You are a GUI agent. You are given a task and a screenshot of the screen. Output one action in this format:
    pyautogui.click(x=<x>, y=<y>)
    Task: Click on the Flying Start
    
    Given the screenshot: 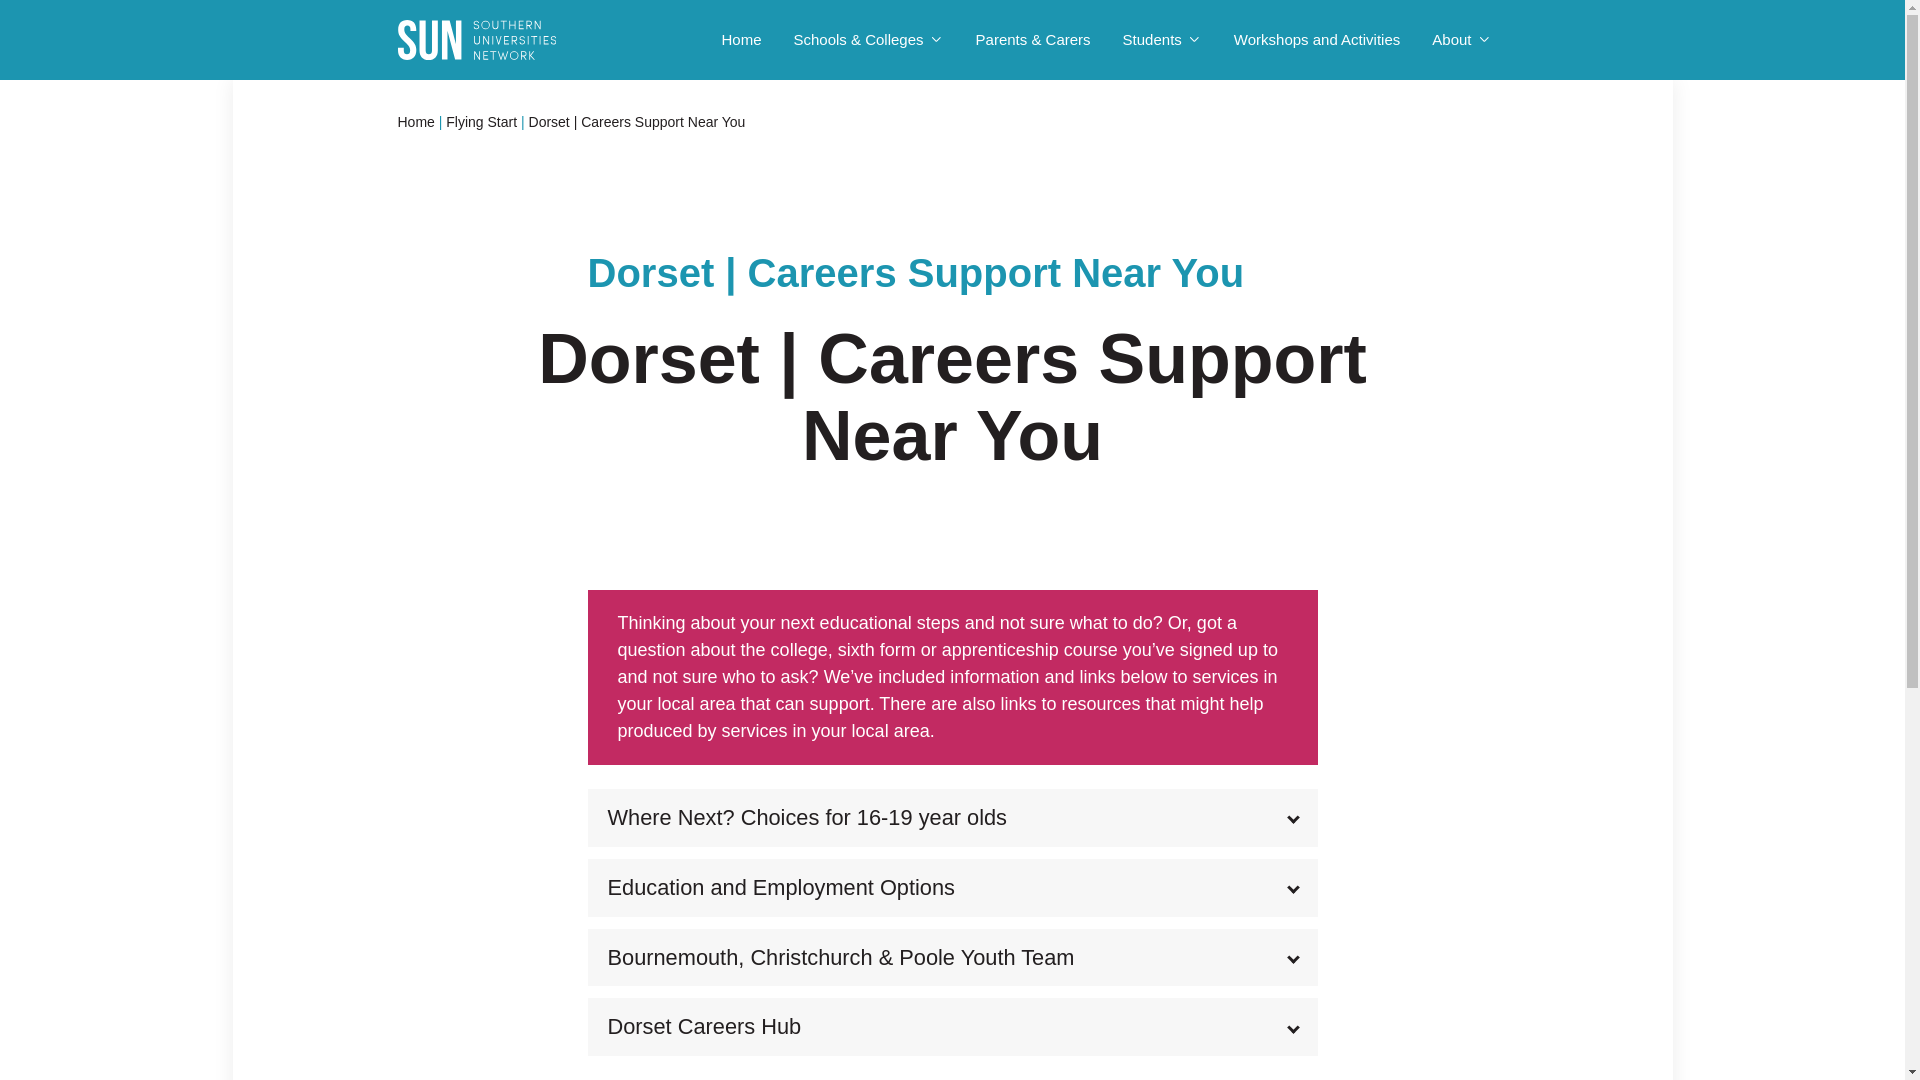 What is the action you would take?
    pyautogui.click(x=480, y=122)
    